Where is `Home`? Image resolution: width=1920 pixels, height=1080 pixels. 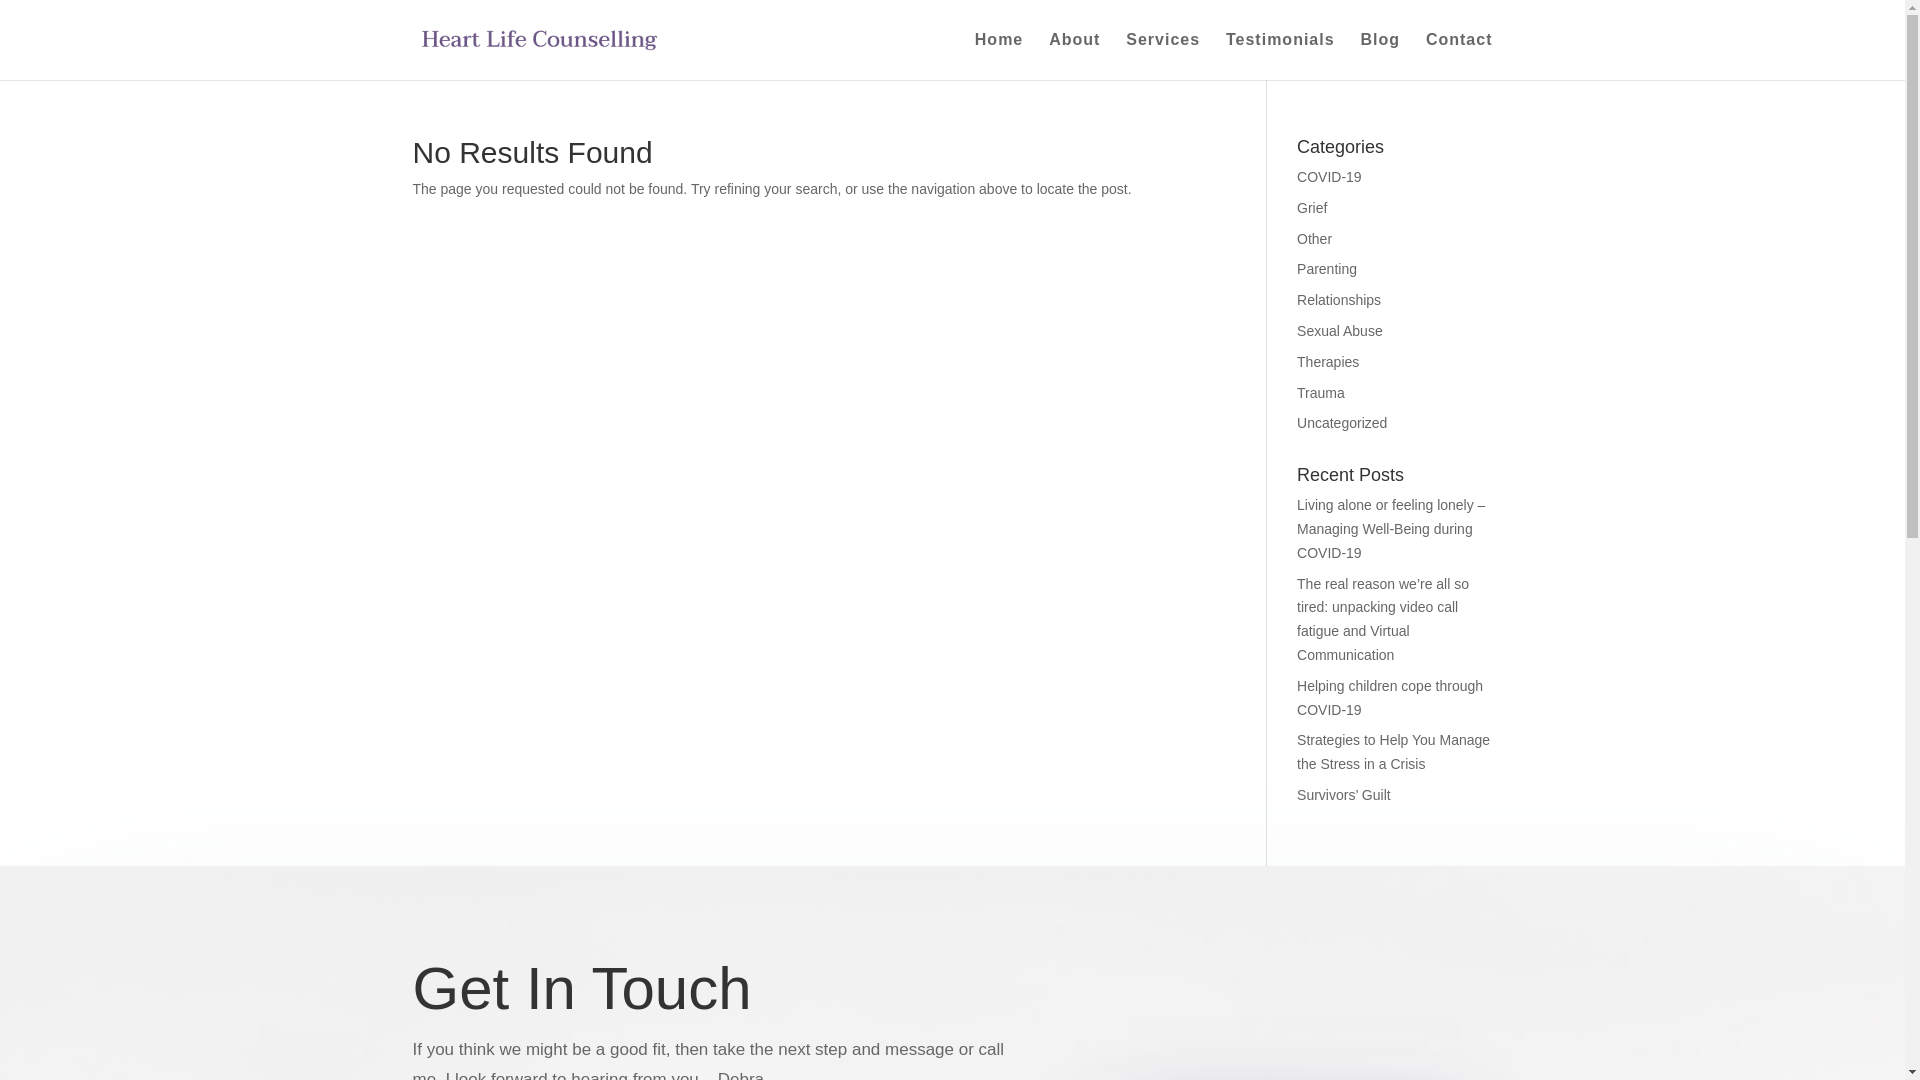 Home is located at coordinates (999, 56).